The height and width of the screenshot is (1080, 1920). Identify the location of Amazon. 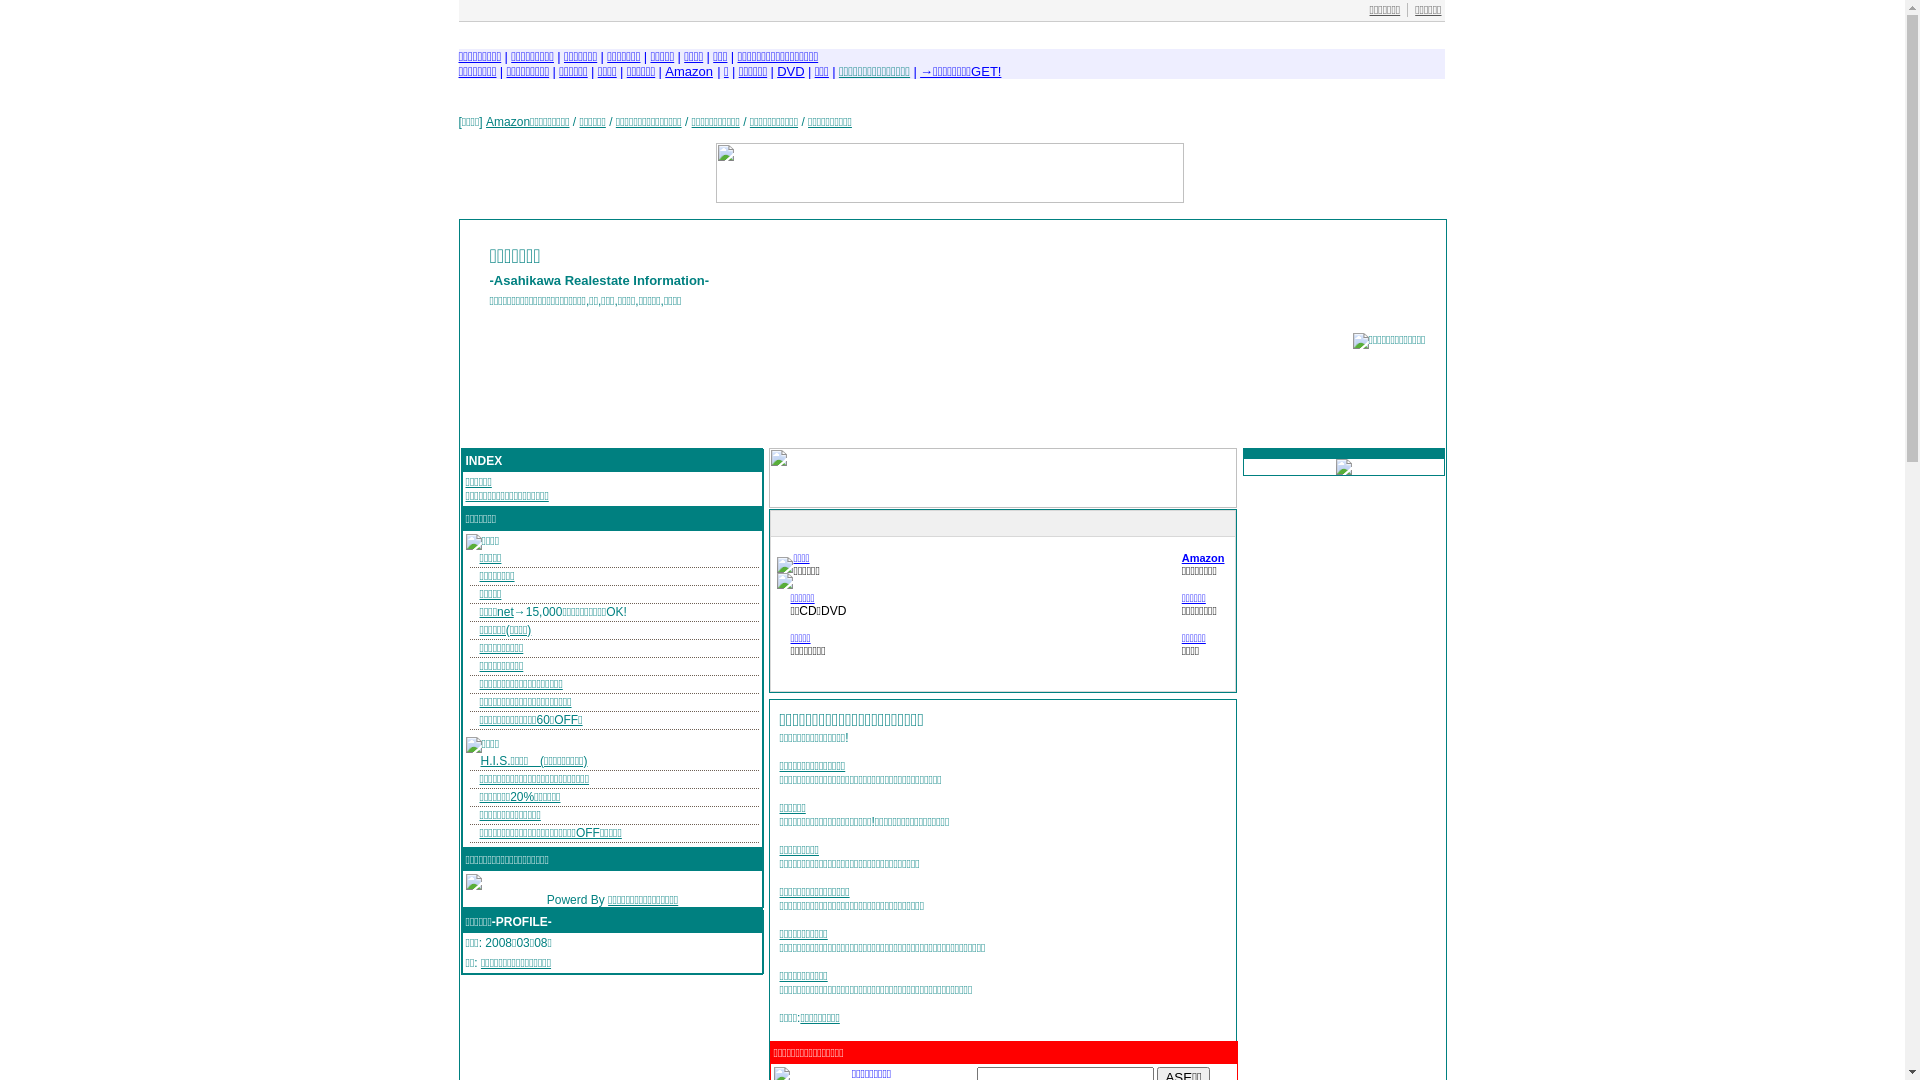
(1204, 558).